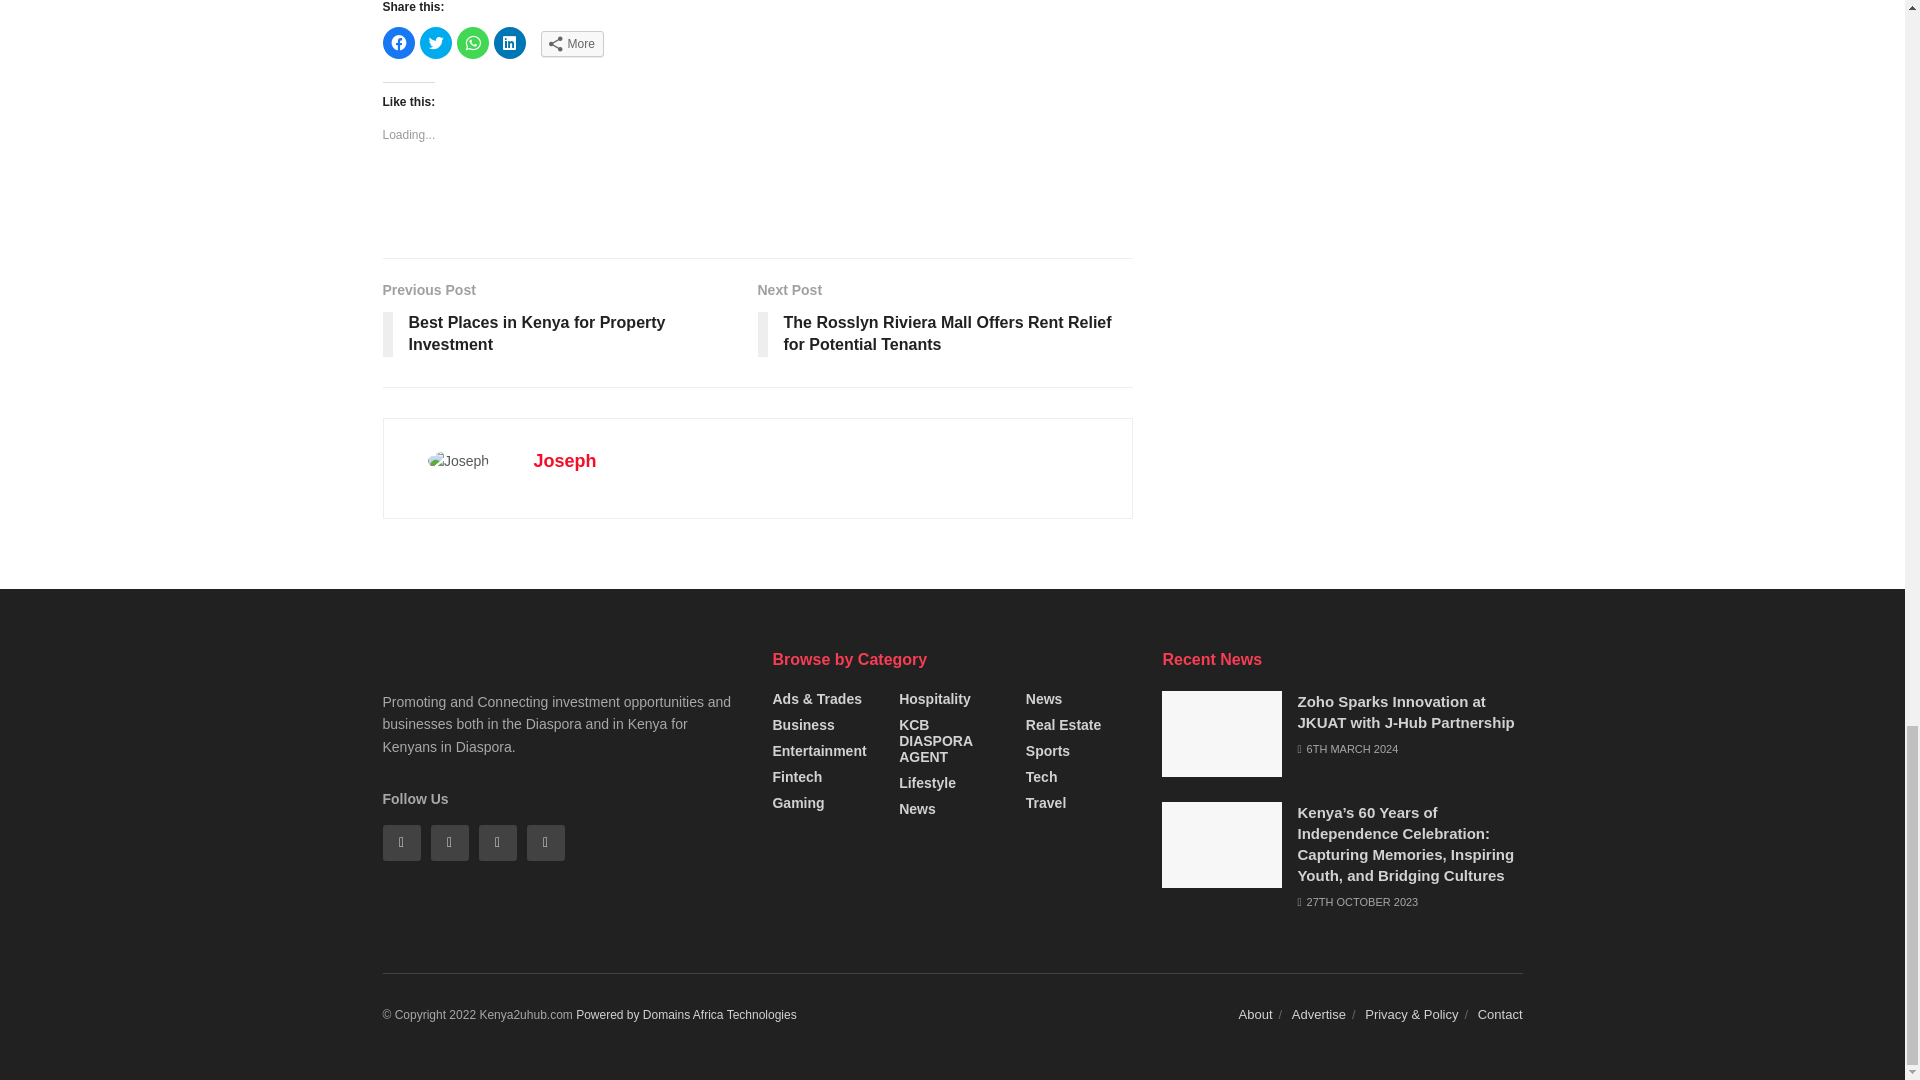 This screenshot has height=1080, width=1920. I want to click on Click to share on Facebook, so click(398, 43).